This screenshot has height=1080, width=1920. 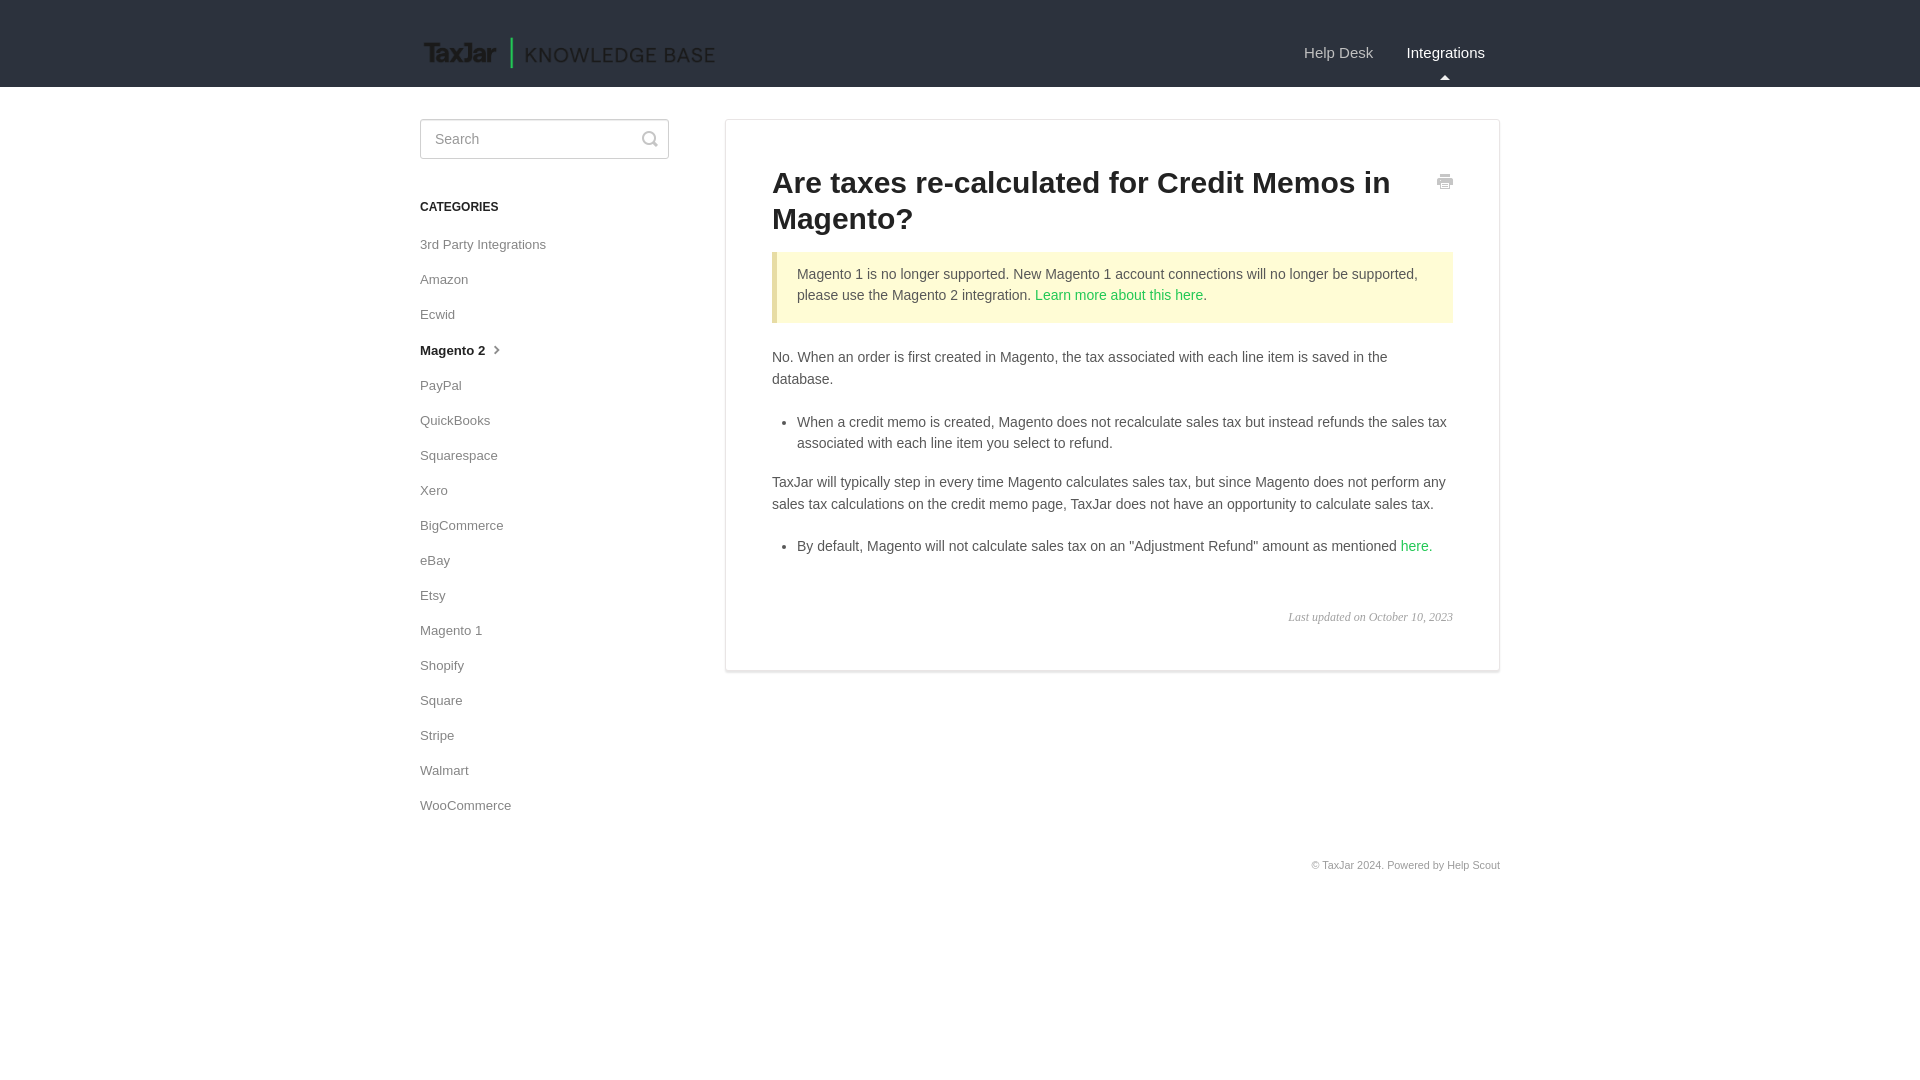 I want to click on Magento 2, so click(x=471, y=350).